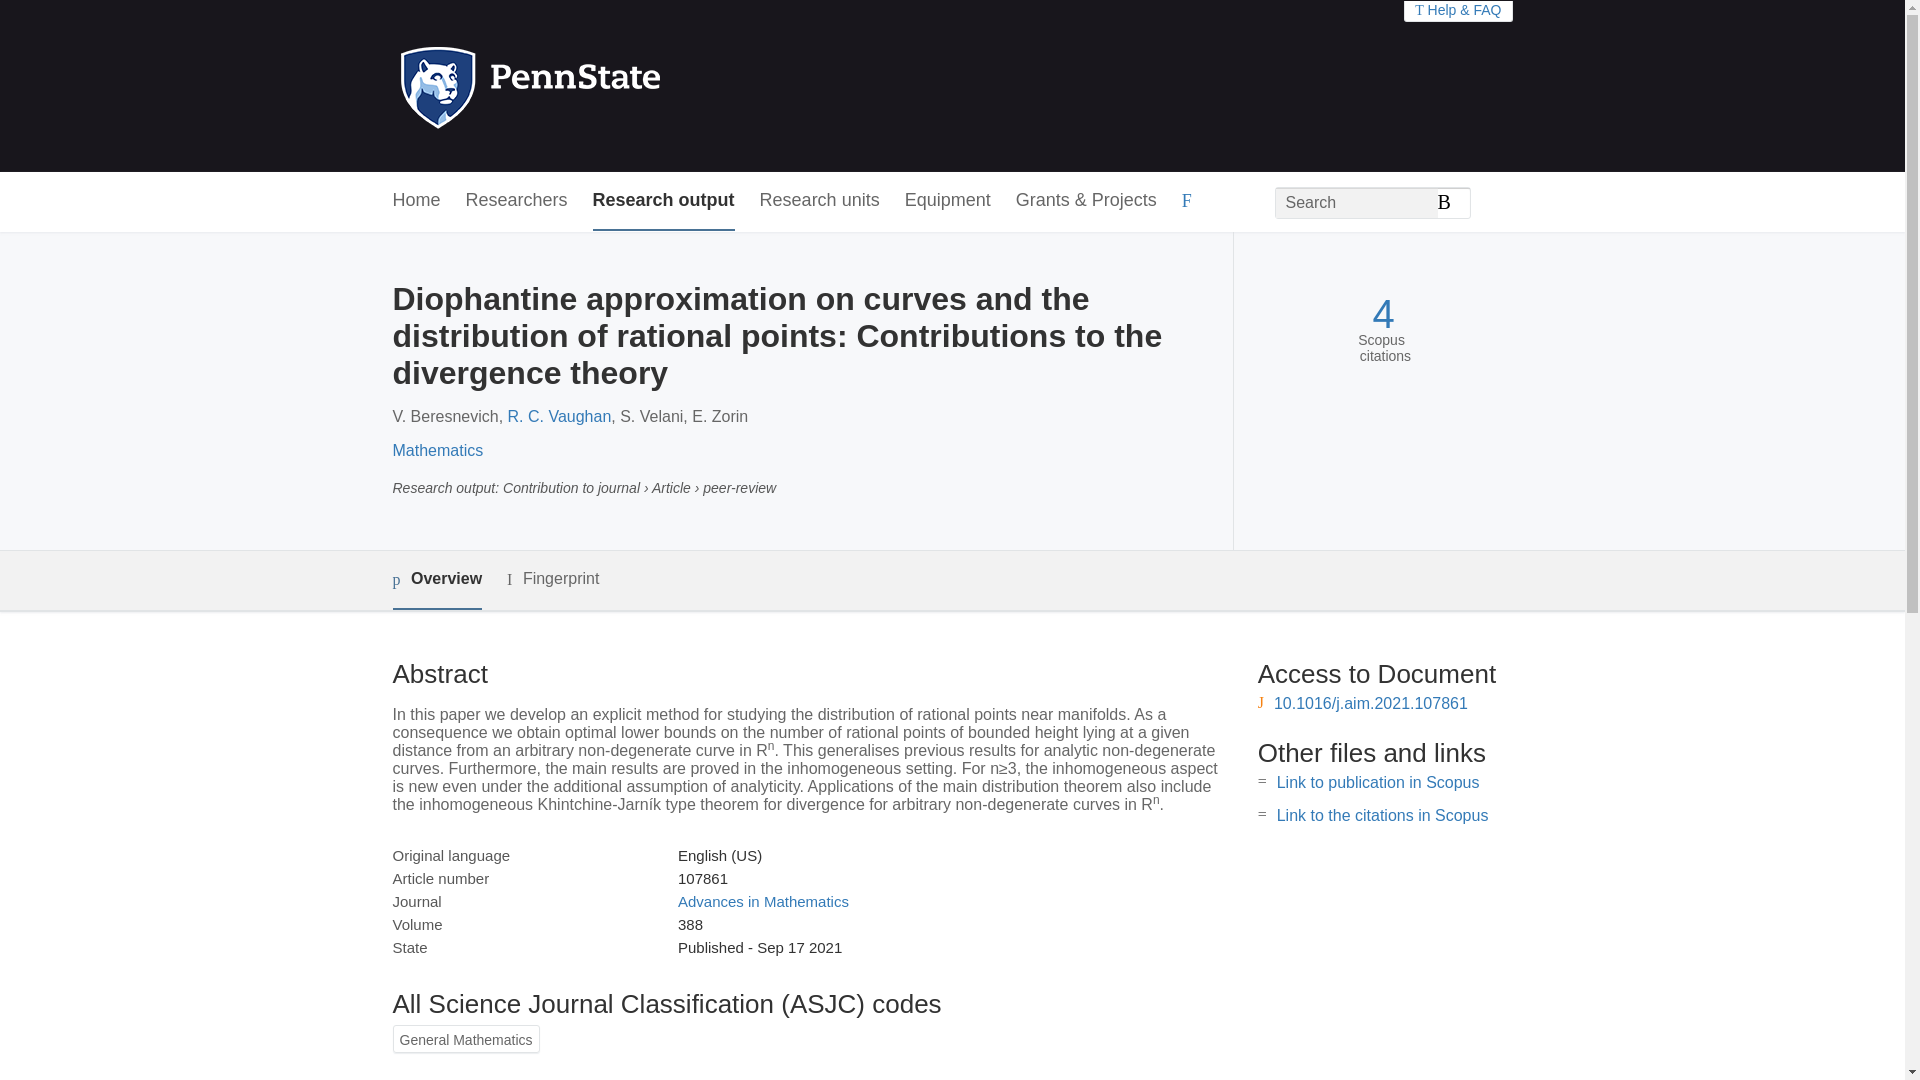 The image size is (1920, 1080). I want to click on Advances in Mathematics, so click(762, 902).